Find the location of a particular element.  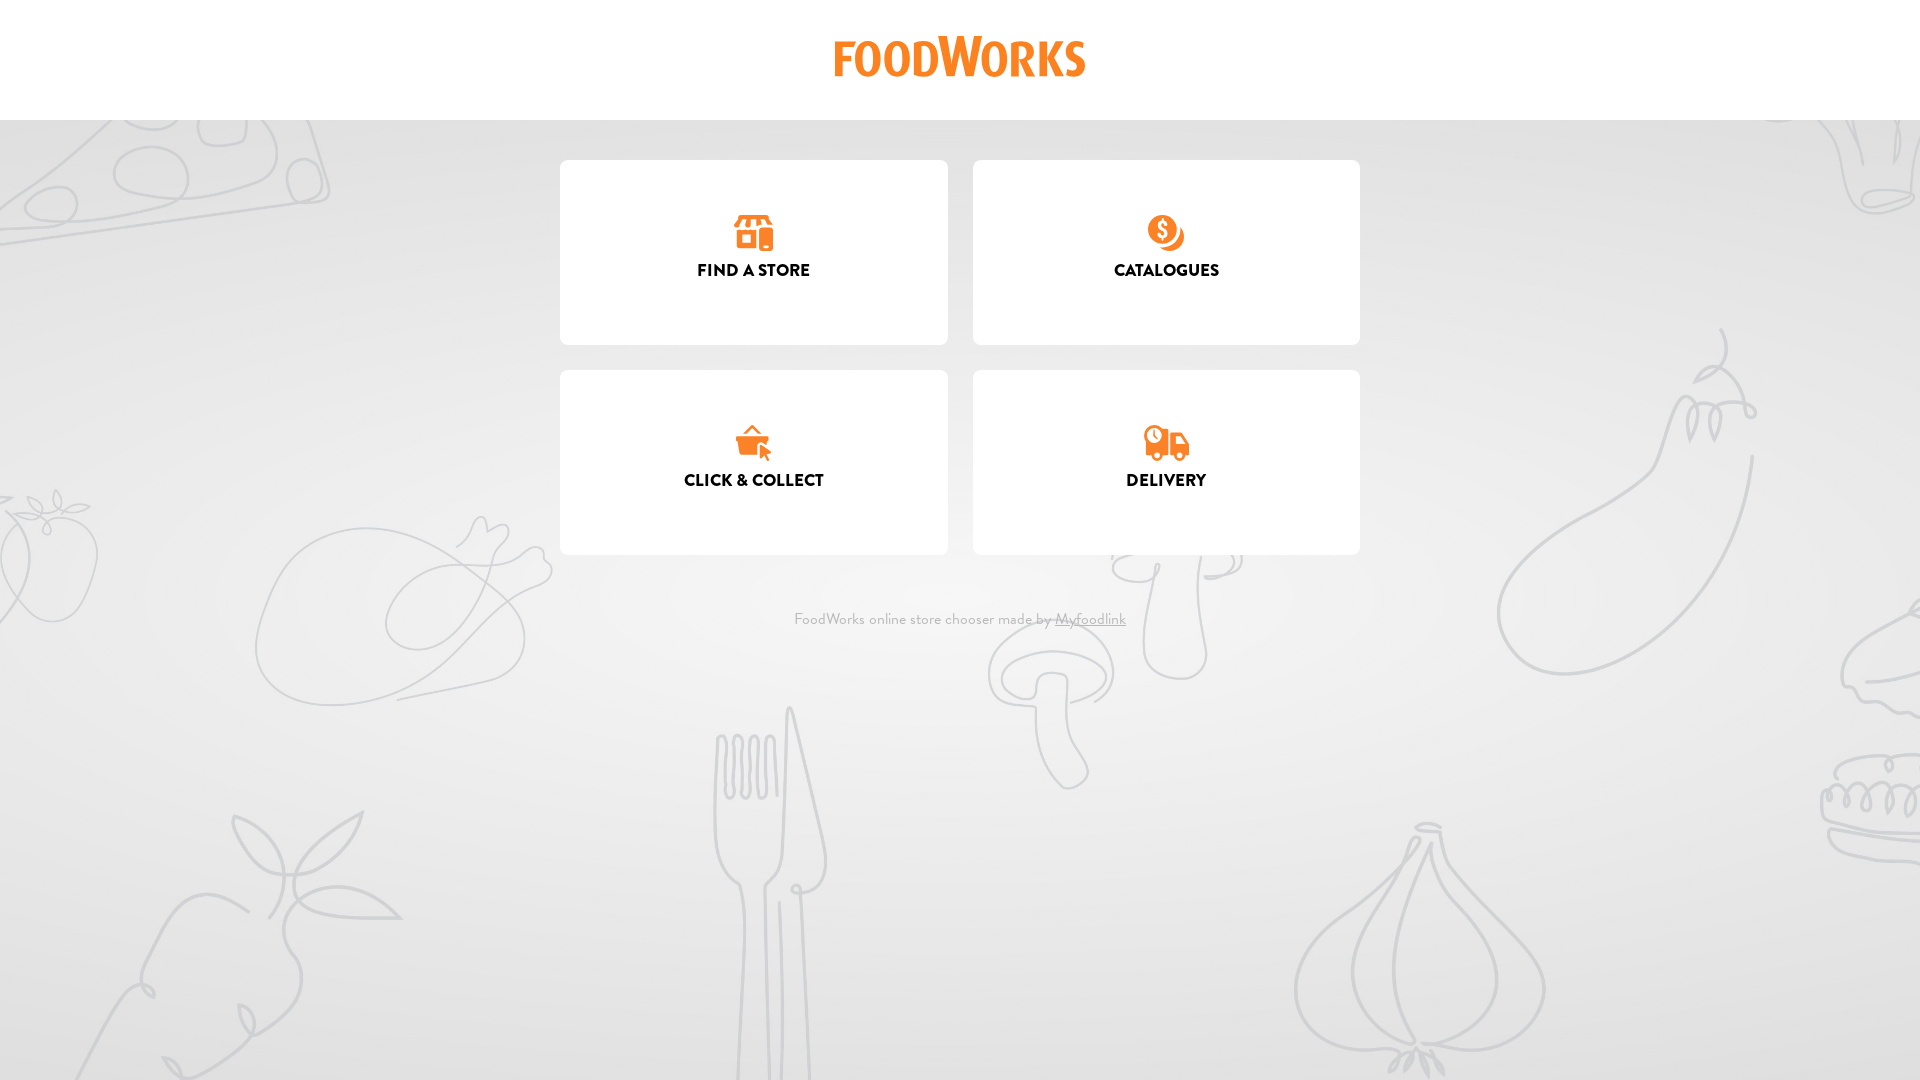

CLICK & COLLECT is located at coordinates (754, 462).